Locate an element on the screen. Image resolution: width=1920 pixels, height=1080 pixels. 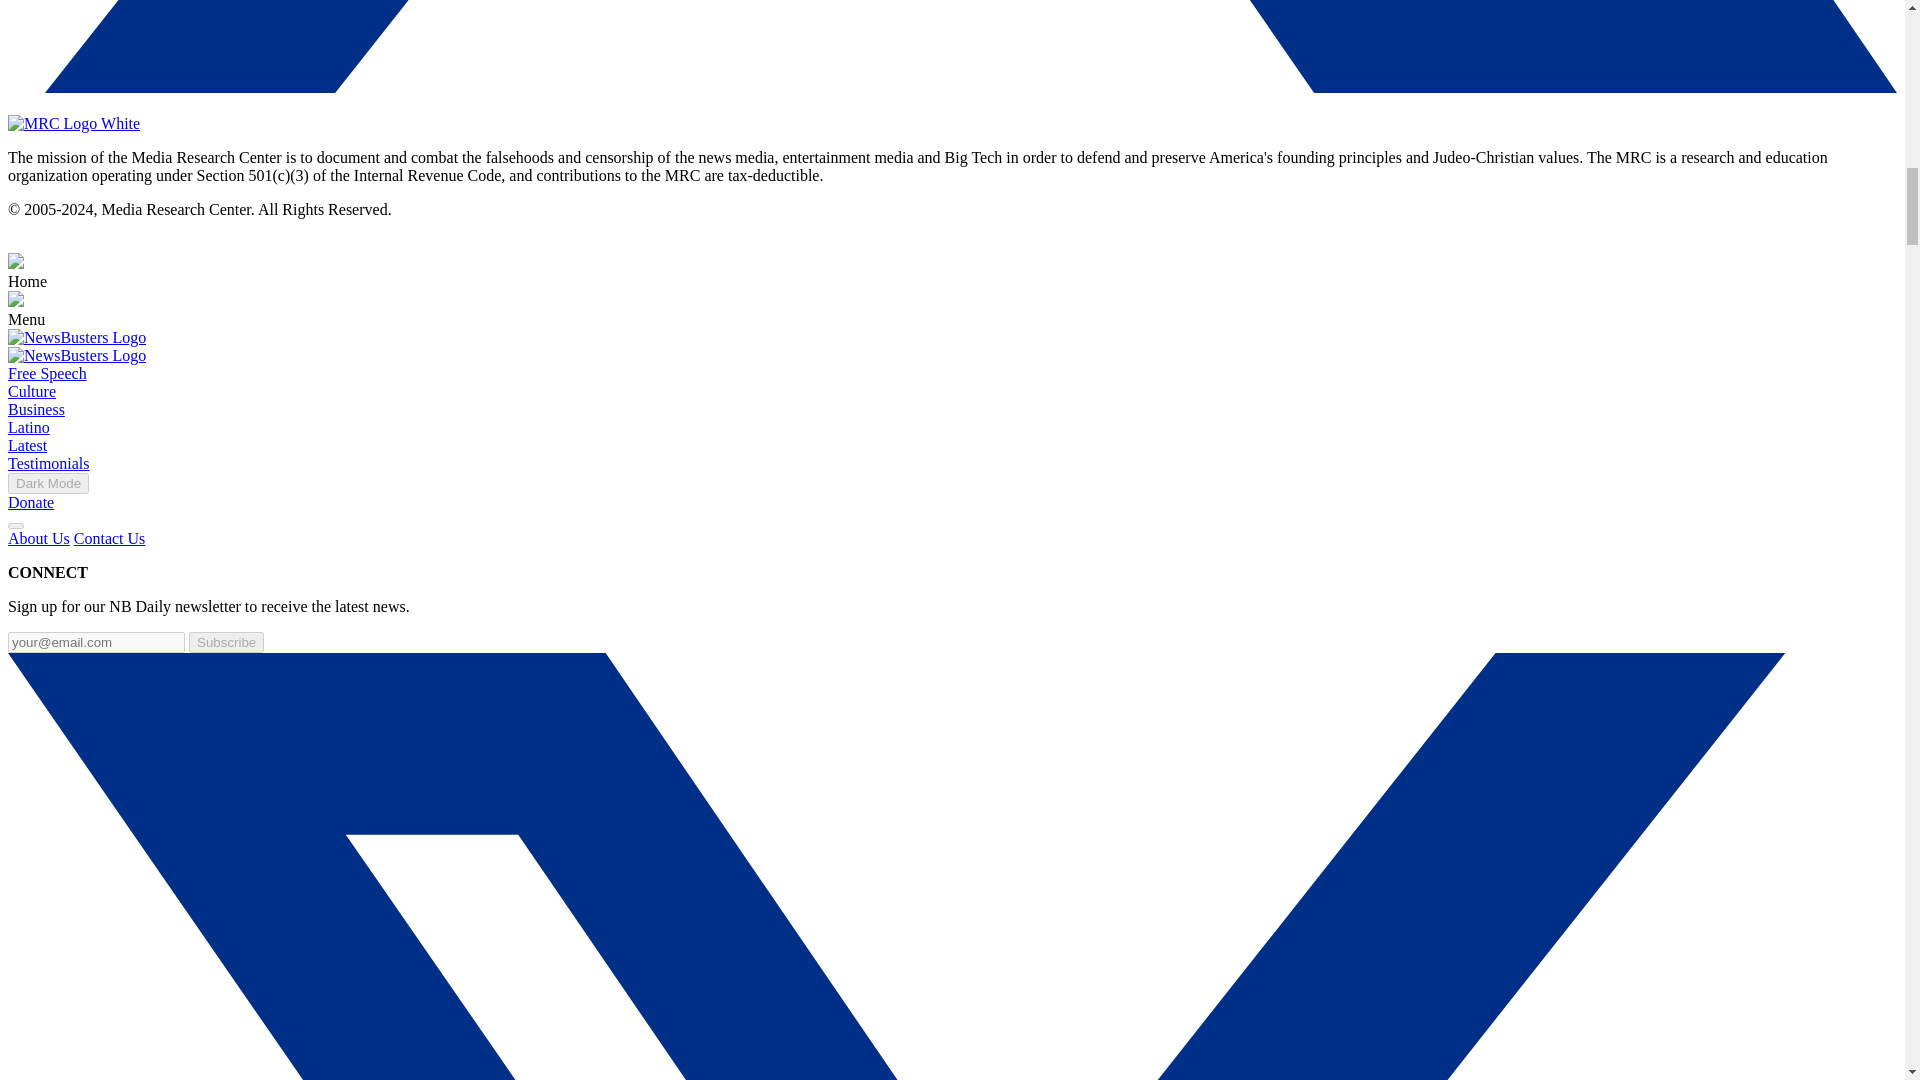
About Us is located at coordinates (38, 538).